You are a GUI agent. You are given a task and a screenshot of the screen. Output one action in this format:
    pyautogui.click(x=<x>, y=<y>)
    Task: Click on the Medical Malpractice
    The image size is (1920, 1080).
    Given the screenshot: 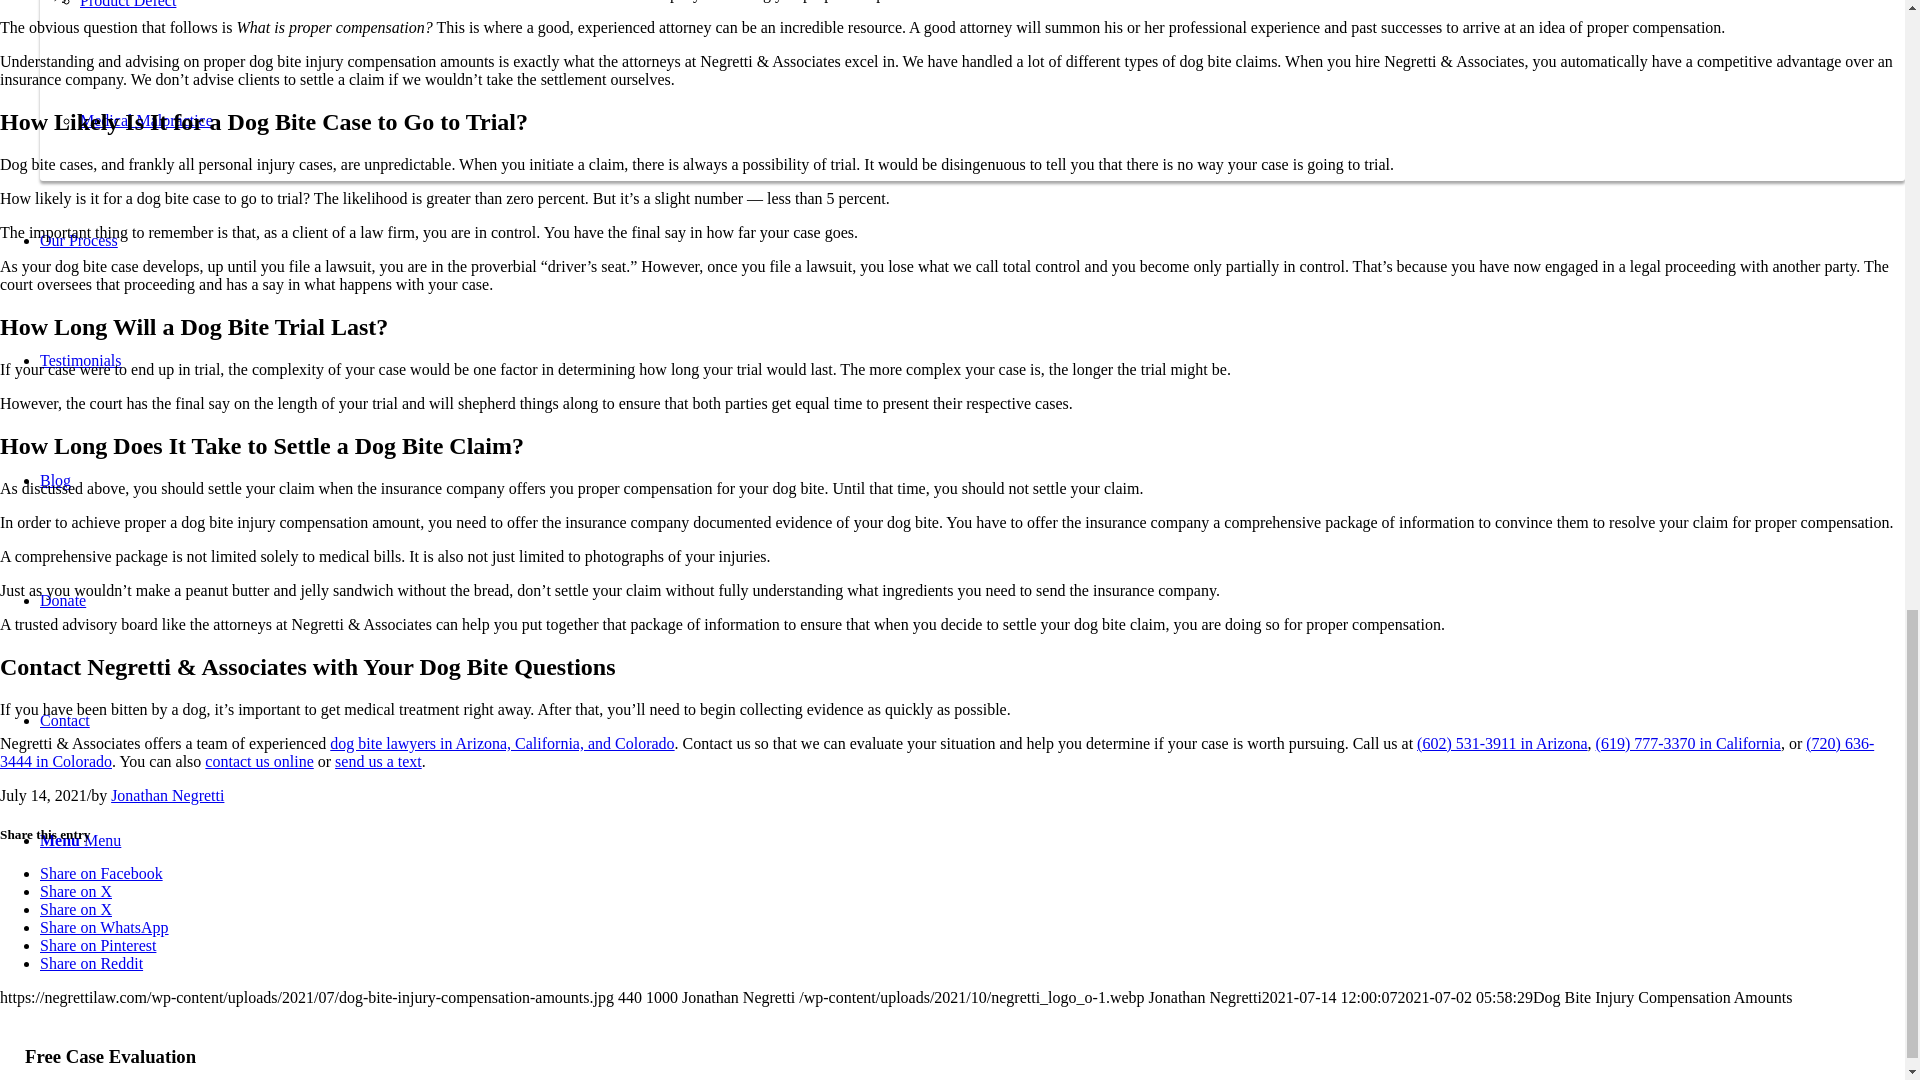 What is the action you would take?
    pyautogui.click(x=146, y=120)
    